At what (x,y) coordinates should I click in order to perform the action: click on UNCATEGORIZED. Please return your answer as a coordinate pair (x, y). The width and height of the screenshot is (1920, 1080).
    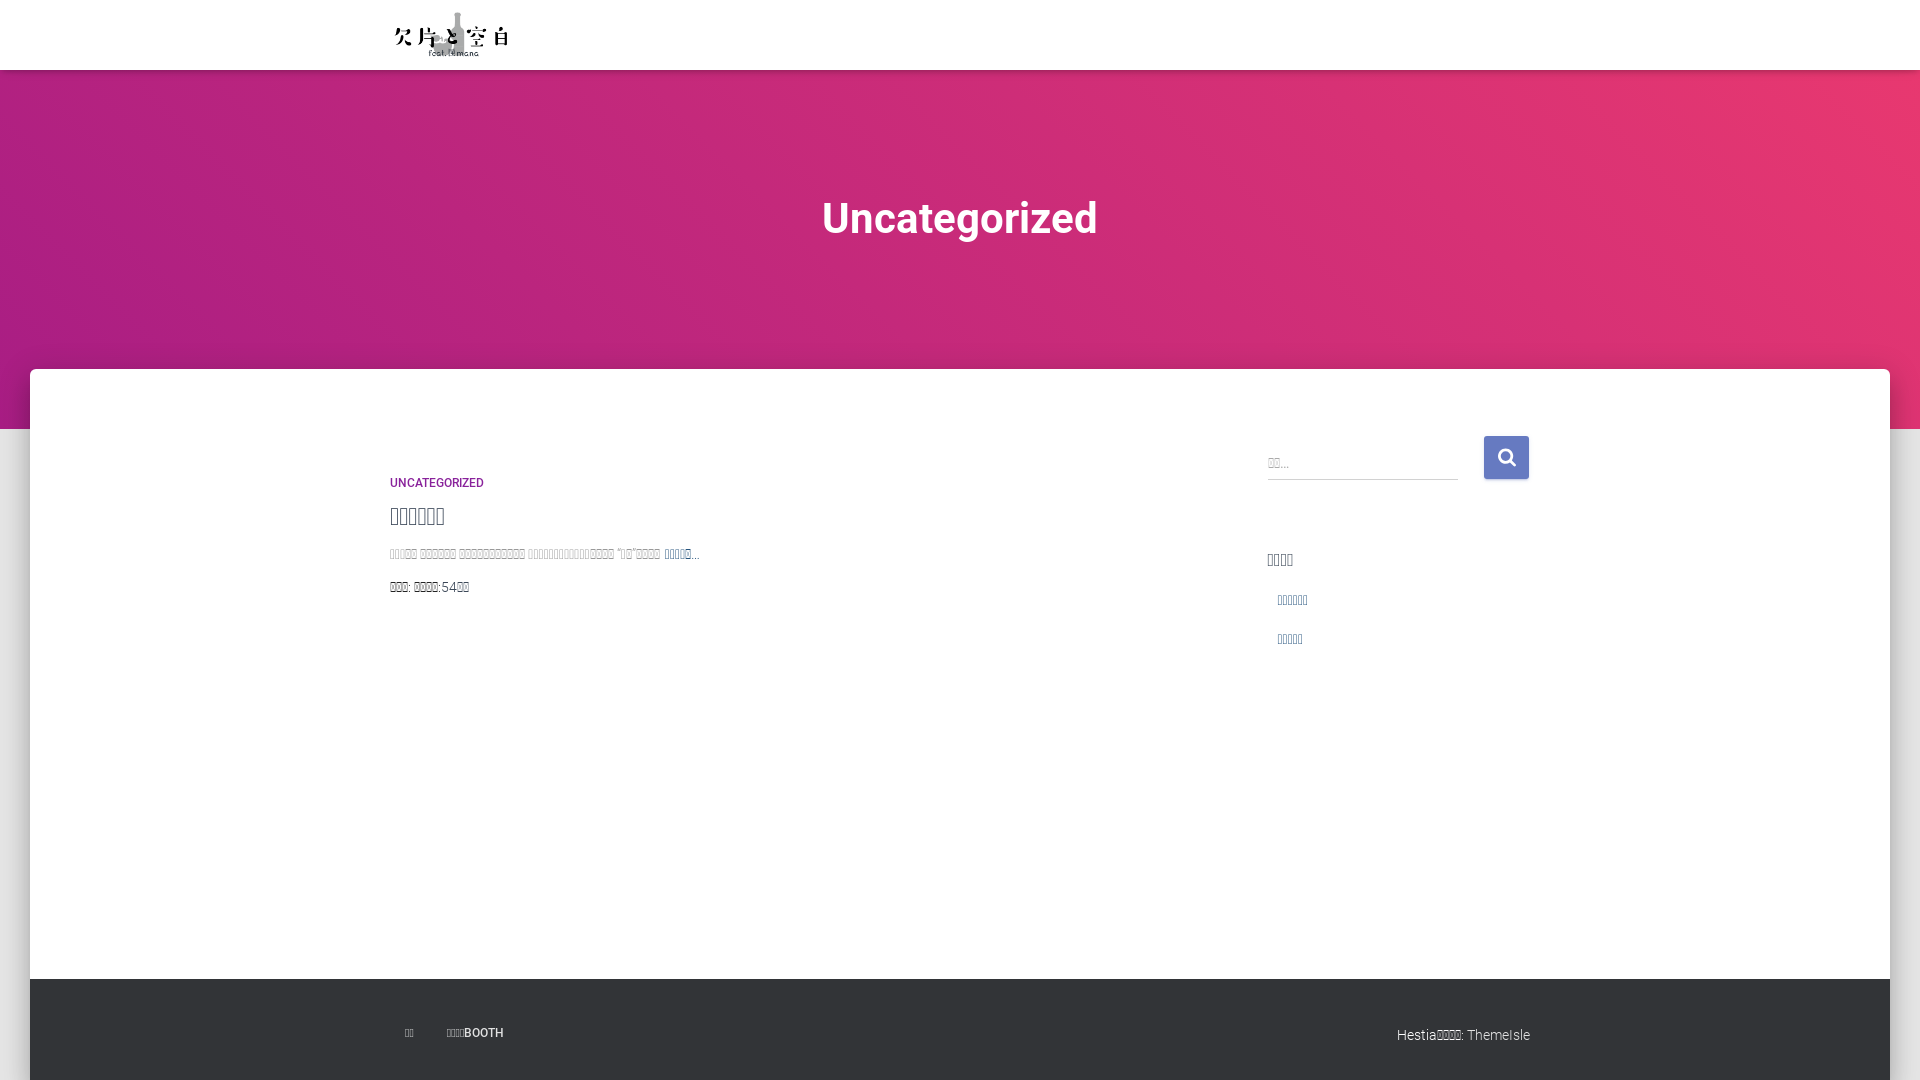
    Looking at the image, I should click on (437, 483).